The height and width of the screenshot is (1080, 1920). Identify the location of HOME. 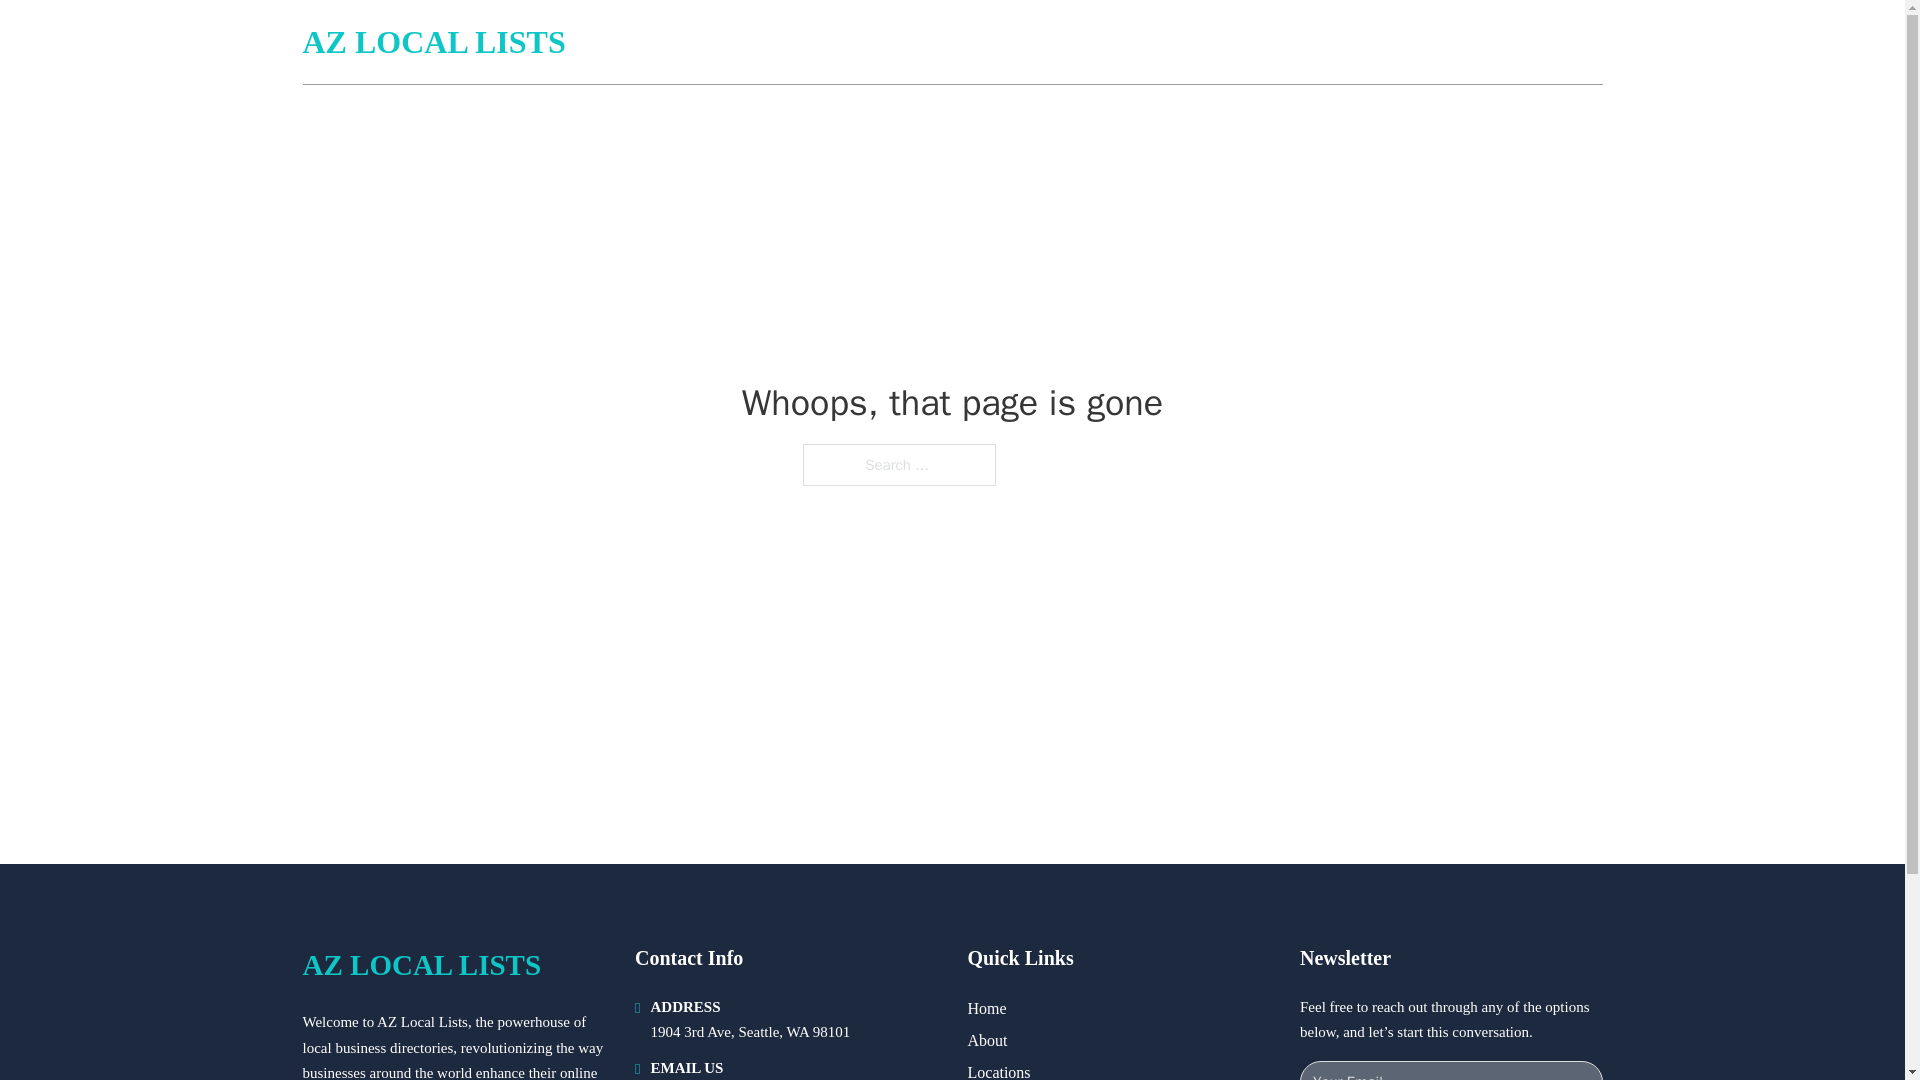
(1362, 42).